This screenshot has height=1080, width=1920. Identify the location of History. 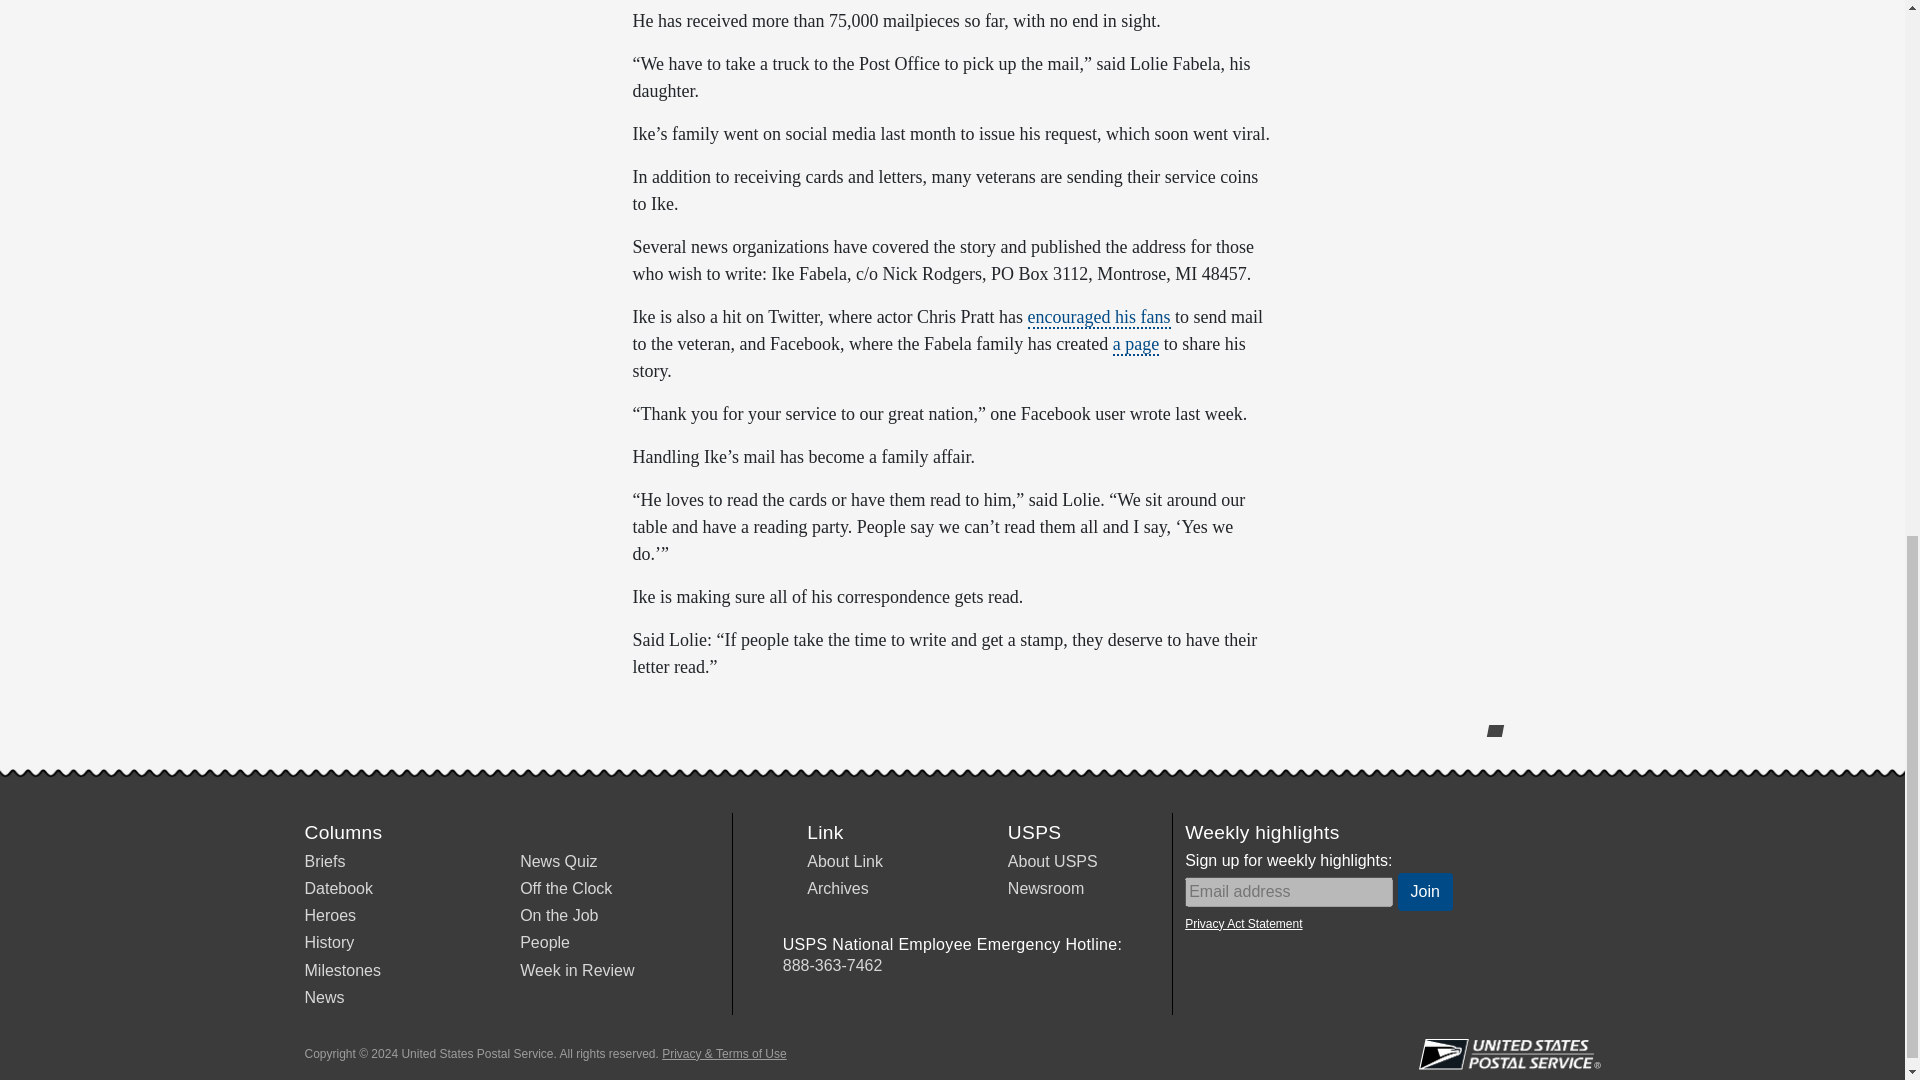
(328, 942).